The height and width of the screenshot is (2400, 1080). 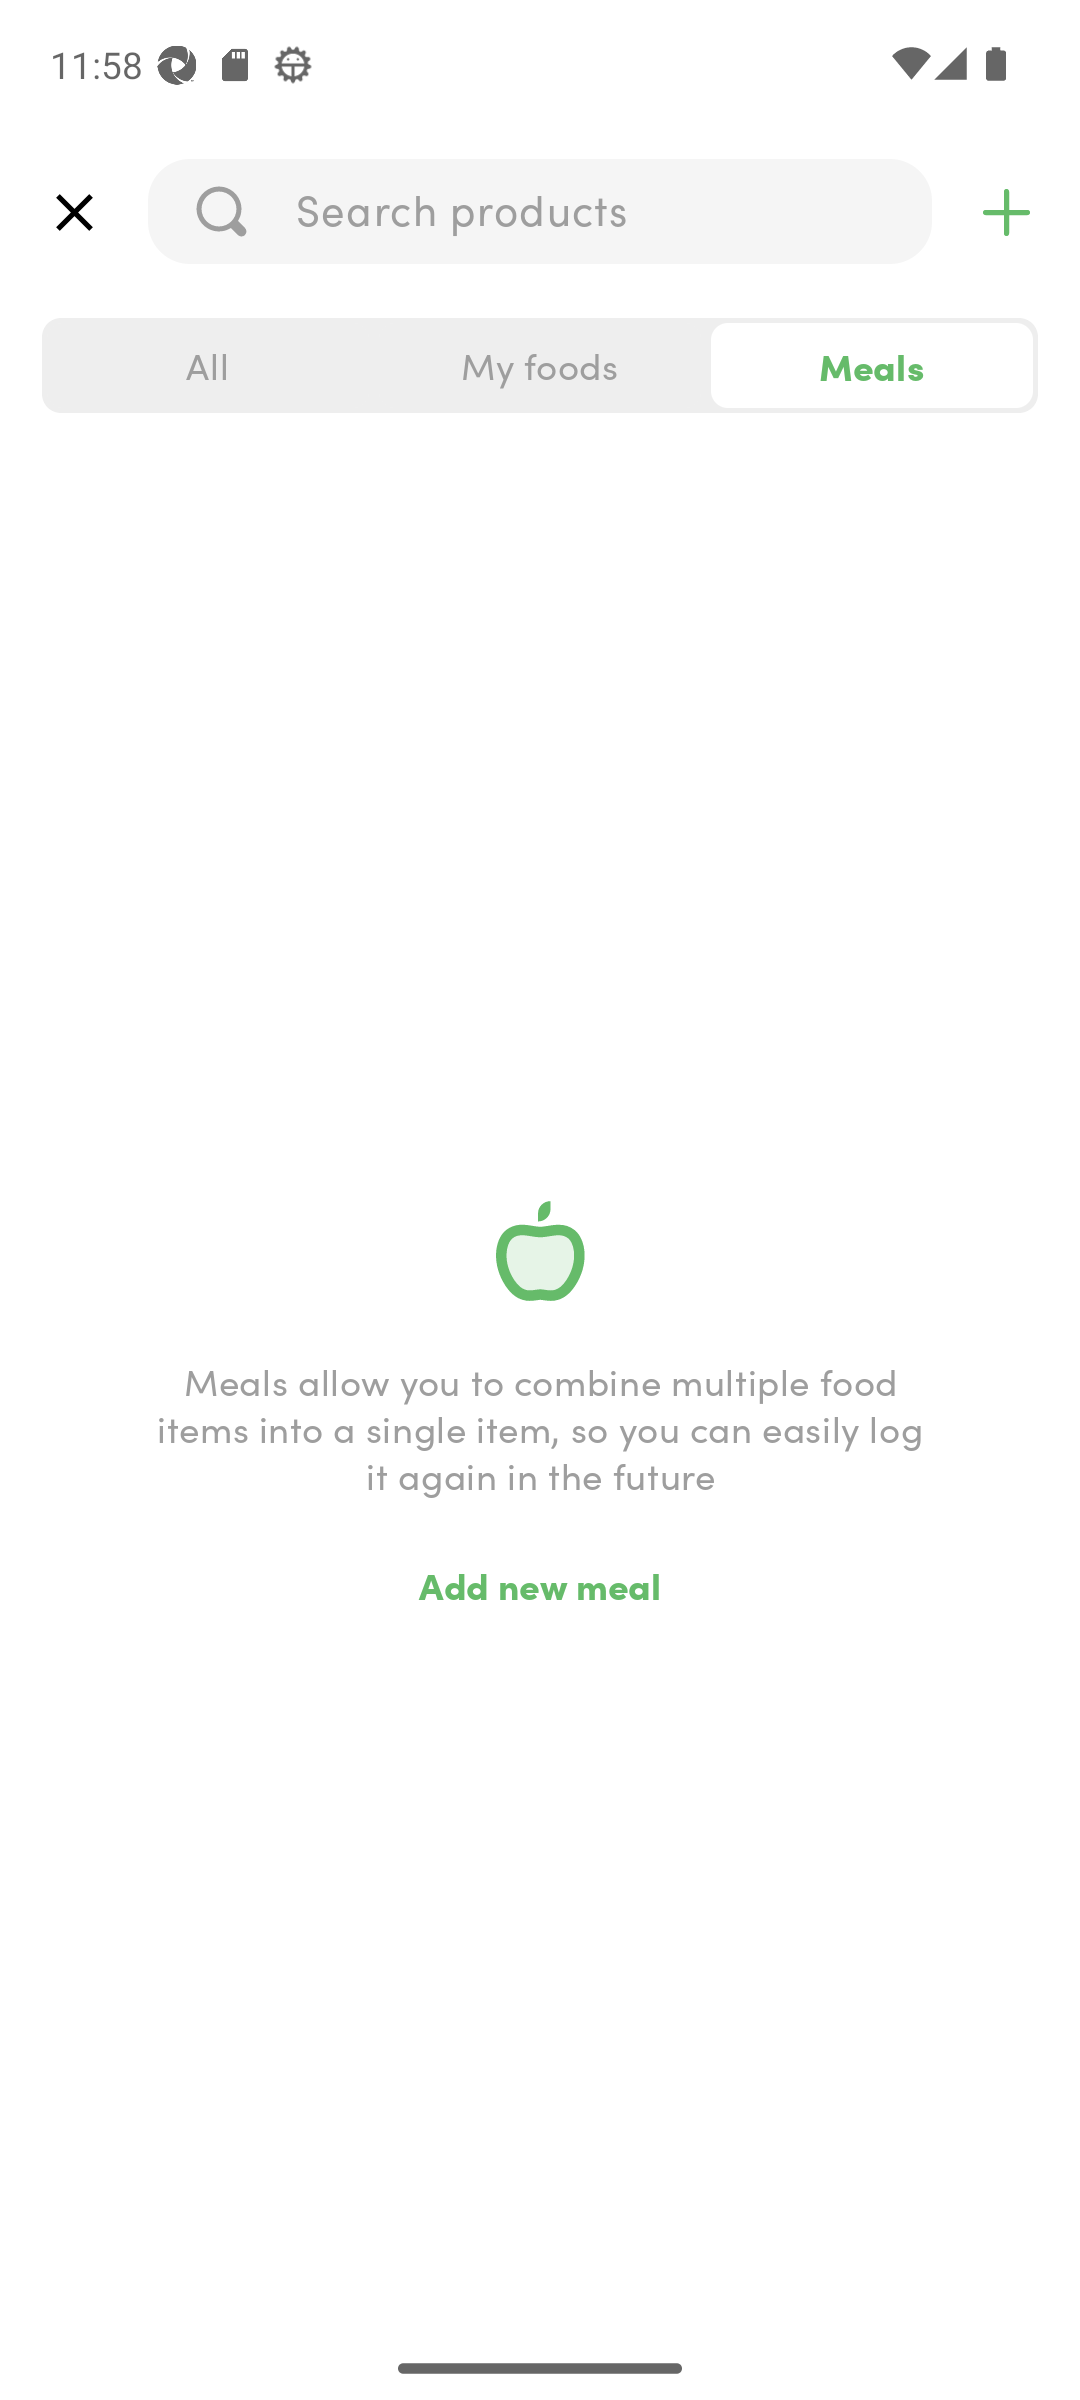 I want to click on All, so click(x=208, y=366).